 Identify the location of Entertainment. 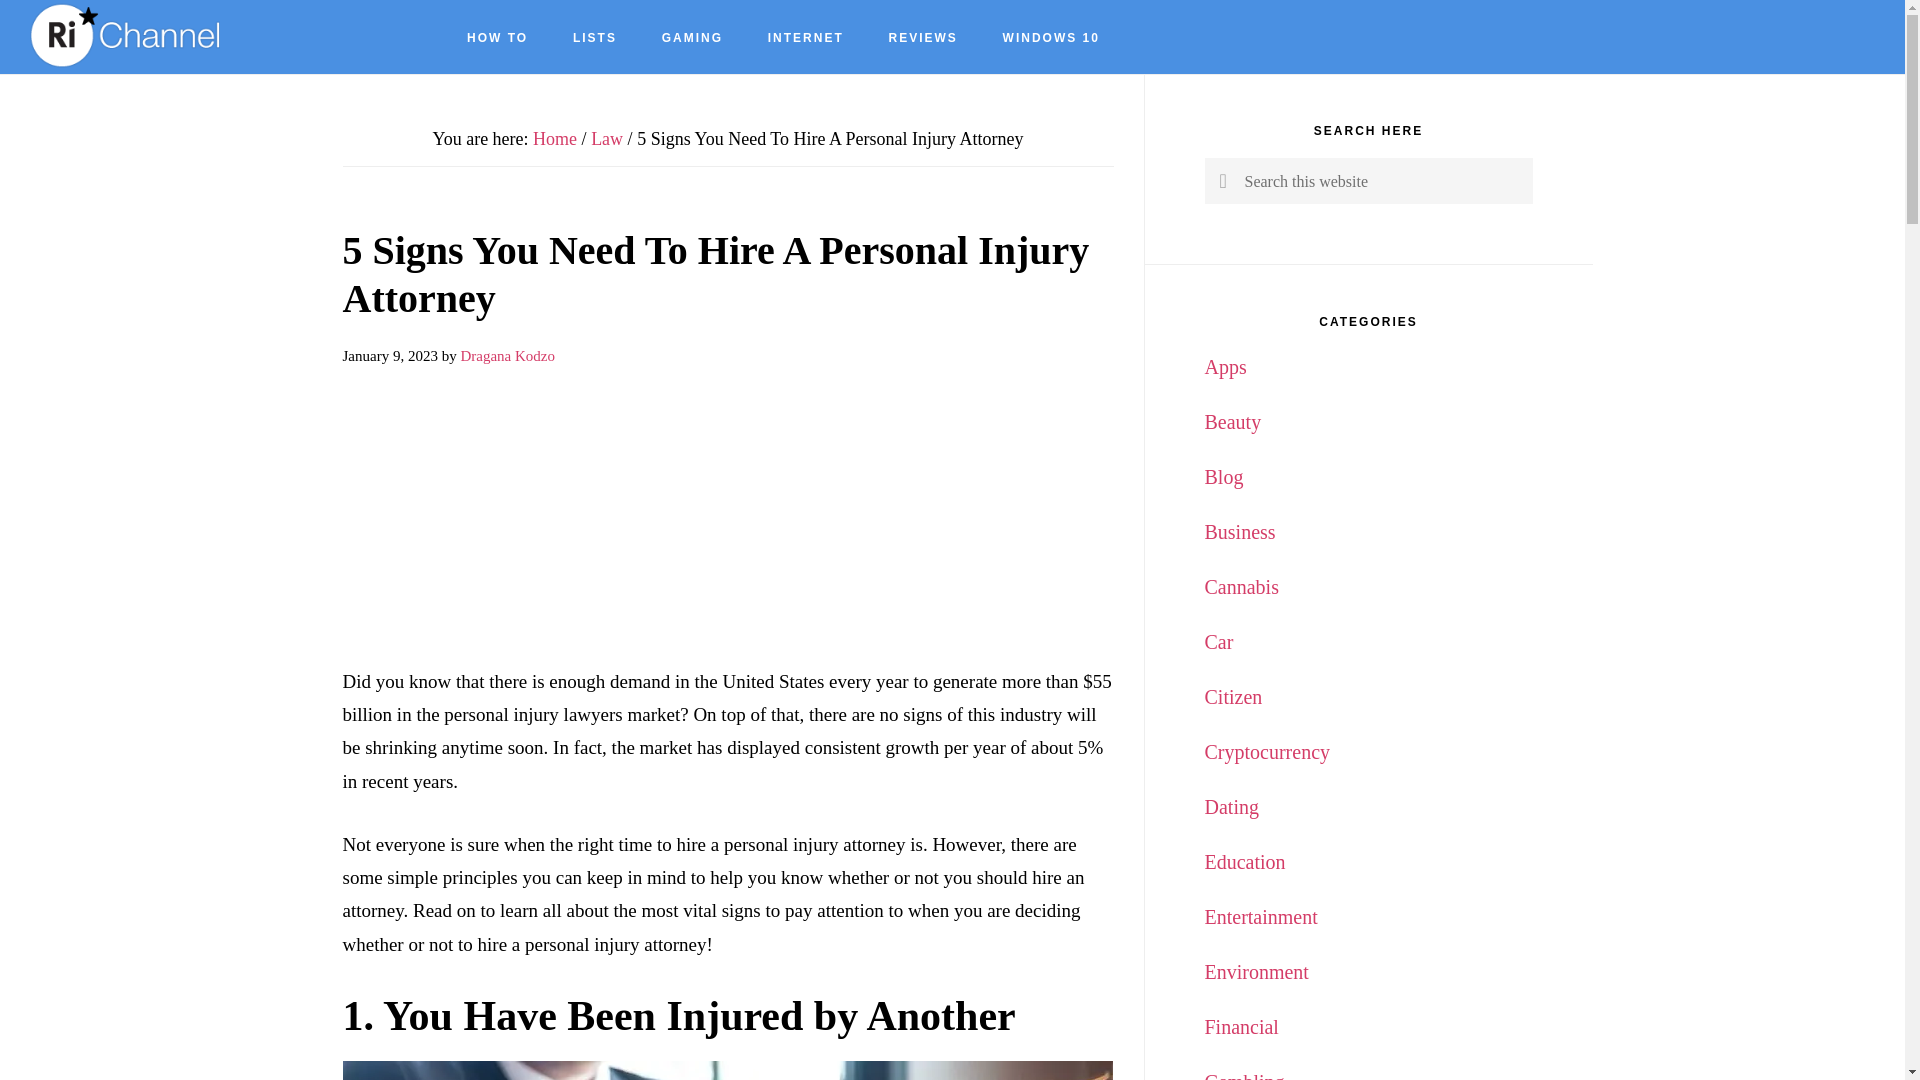
(1260, 916).